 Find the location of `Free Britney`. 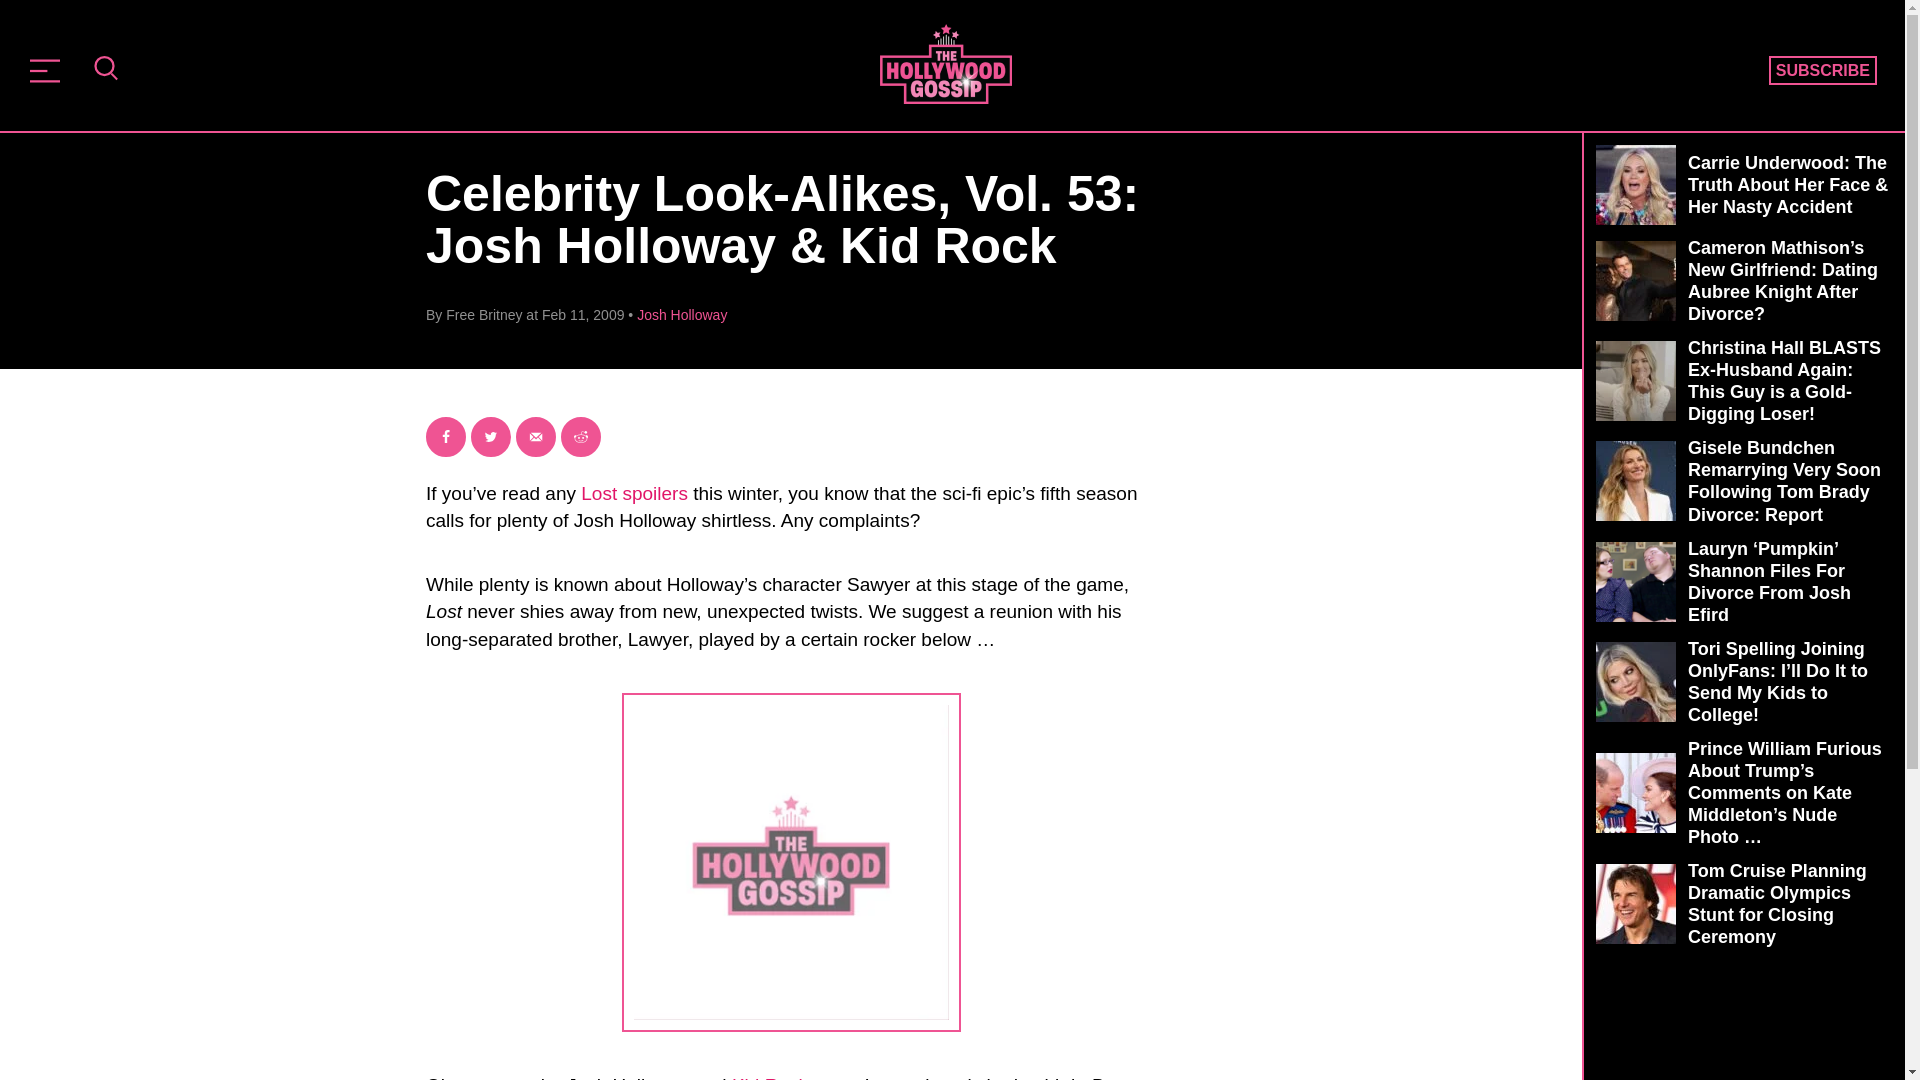

Free Britney is located at coordinates (484, 314).